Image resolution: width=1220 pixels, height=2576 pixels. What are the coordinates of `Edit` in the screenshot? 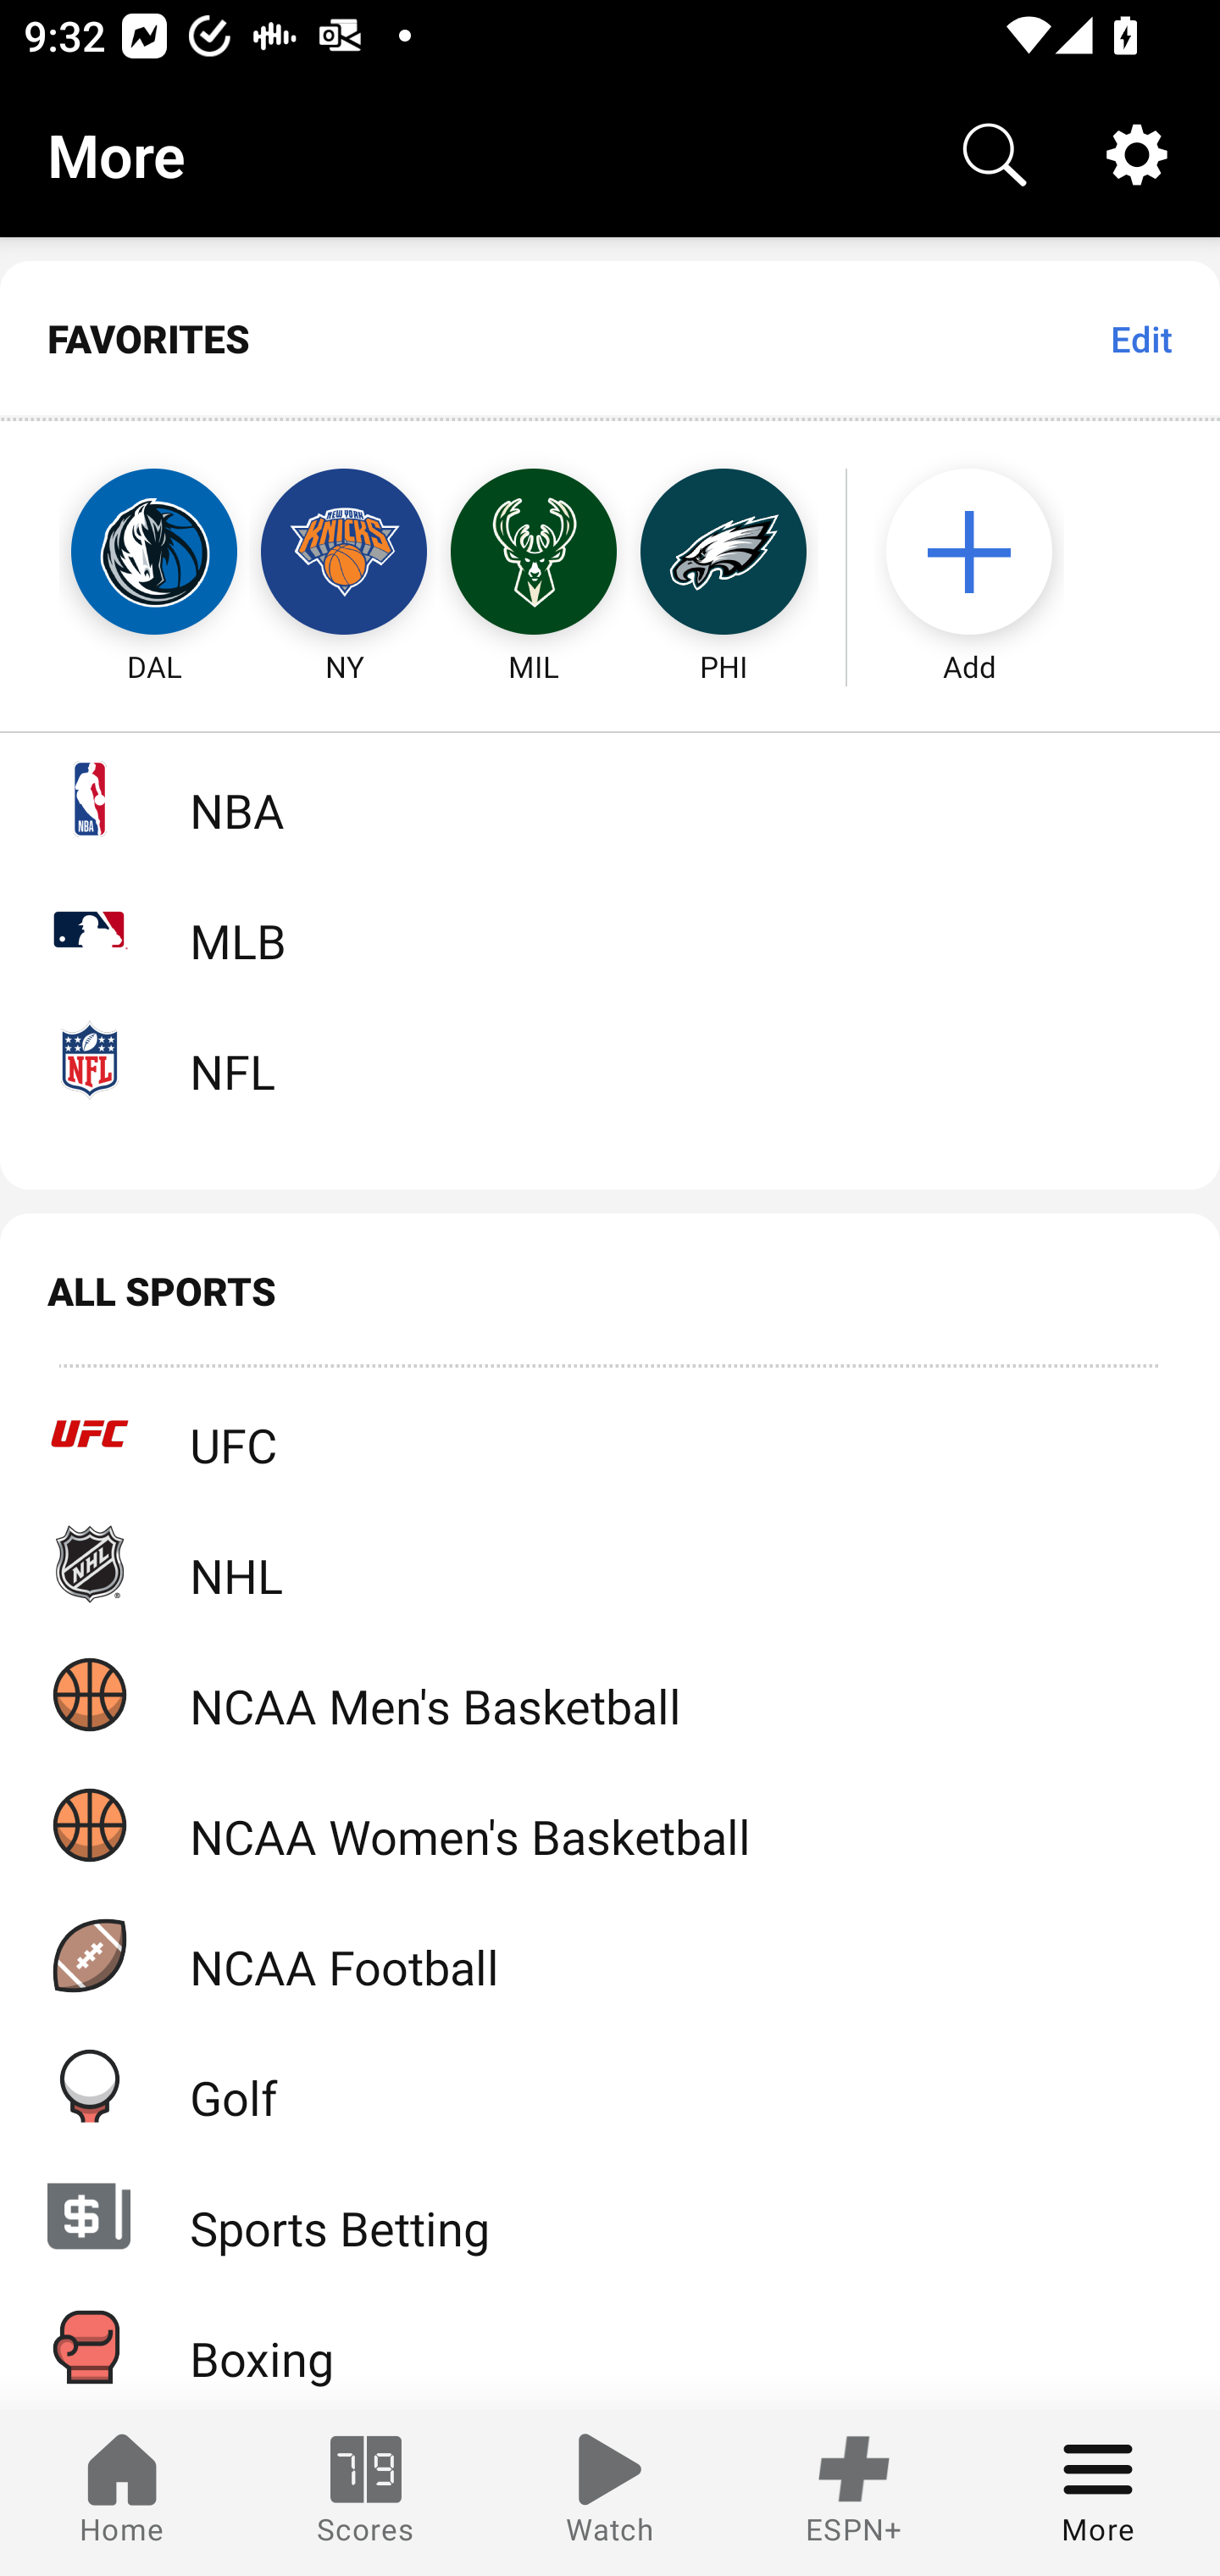 It's located at (1140, 339).